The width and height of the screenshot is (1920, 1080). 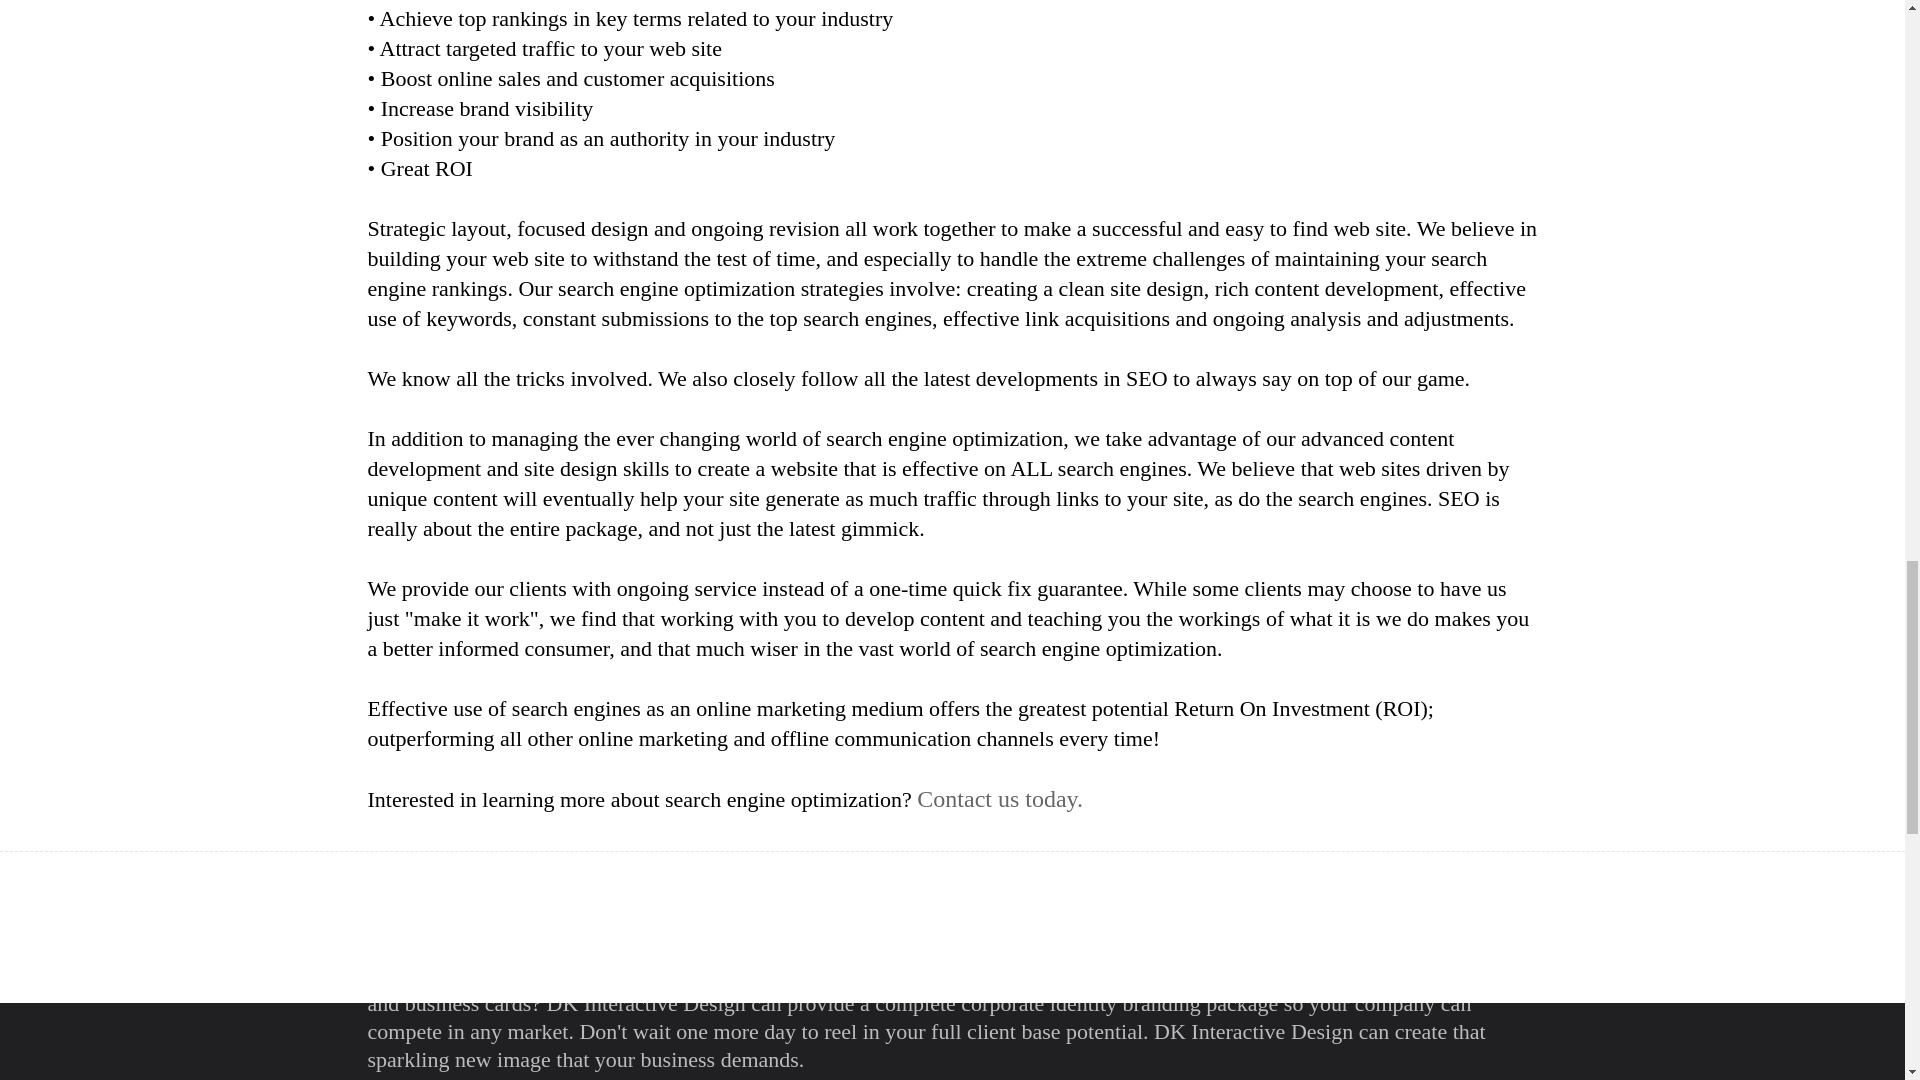 I want to click on Contact us today., so click(x=1000, y=799).